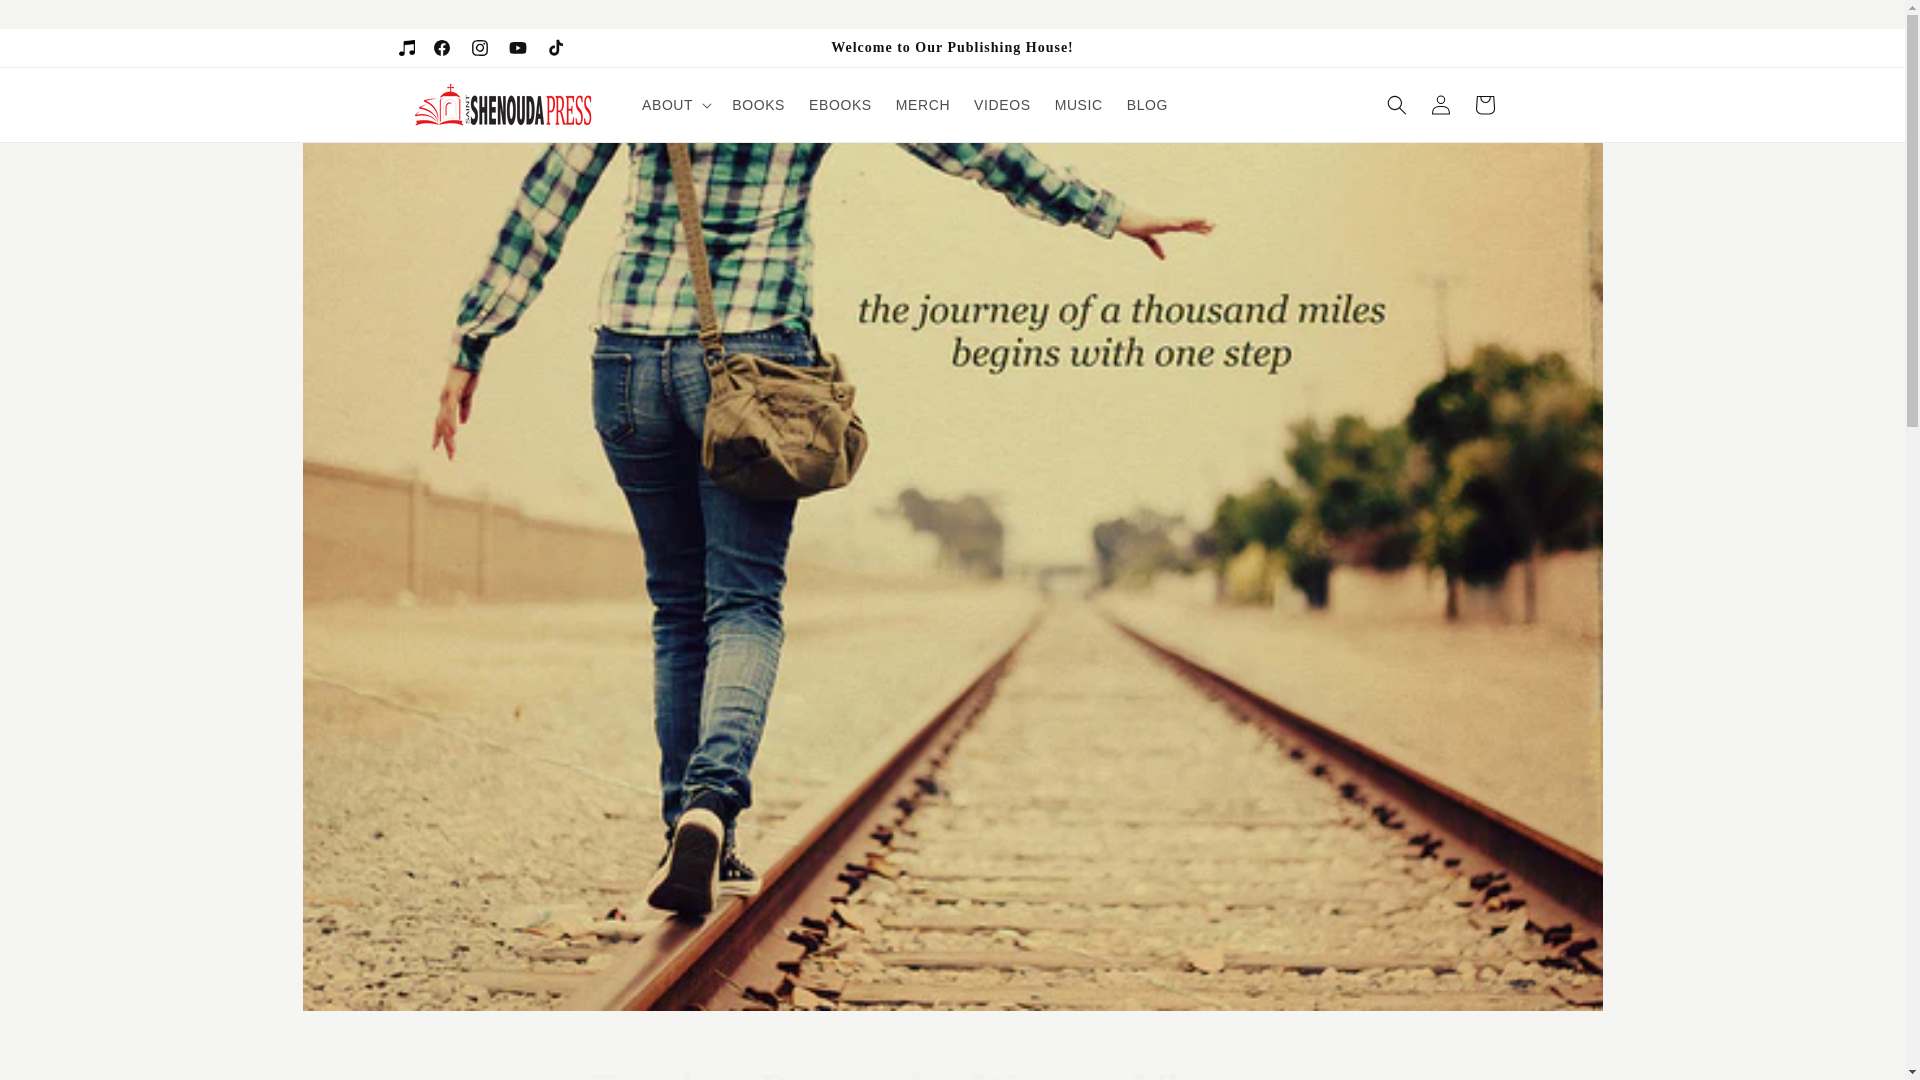  What do you see at coordinates (952, 1070) in the screenshot?
I see `Fasting Paves the Way to Virtue` at bounding box center [952, 1070].